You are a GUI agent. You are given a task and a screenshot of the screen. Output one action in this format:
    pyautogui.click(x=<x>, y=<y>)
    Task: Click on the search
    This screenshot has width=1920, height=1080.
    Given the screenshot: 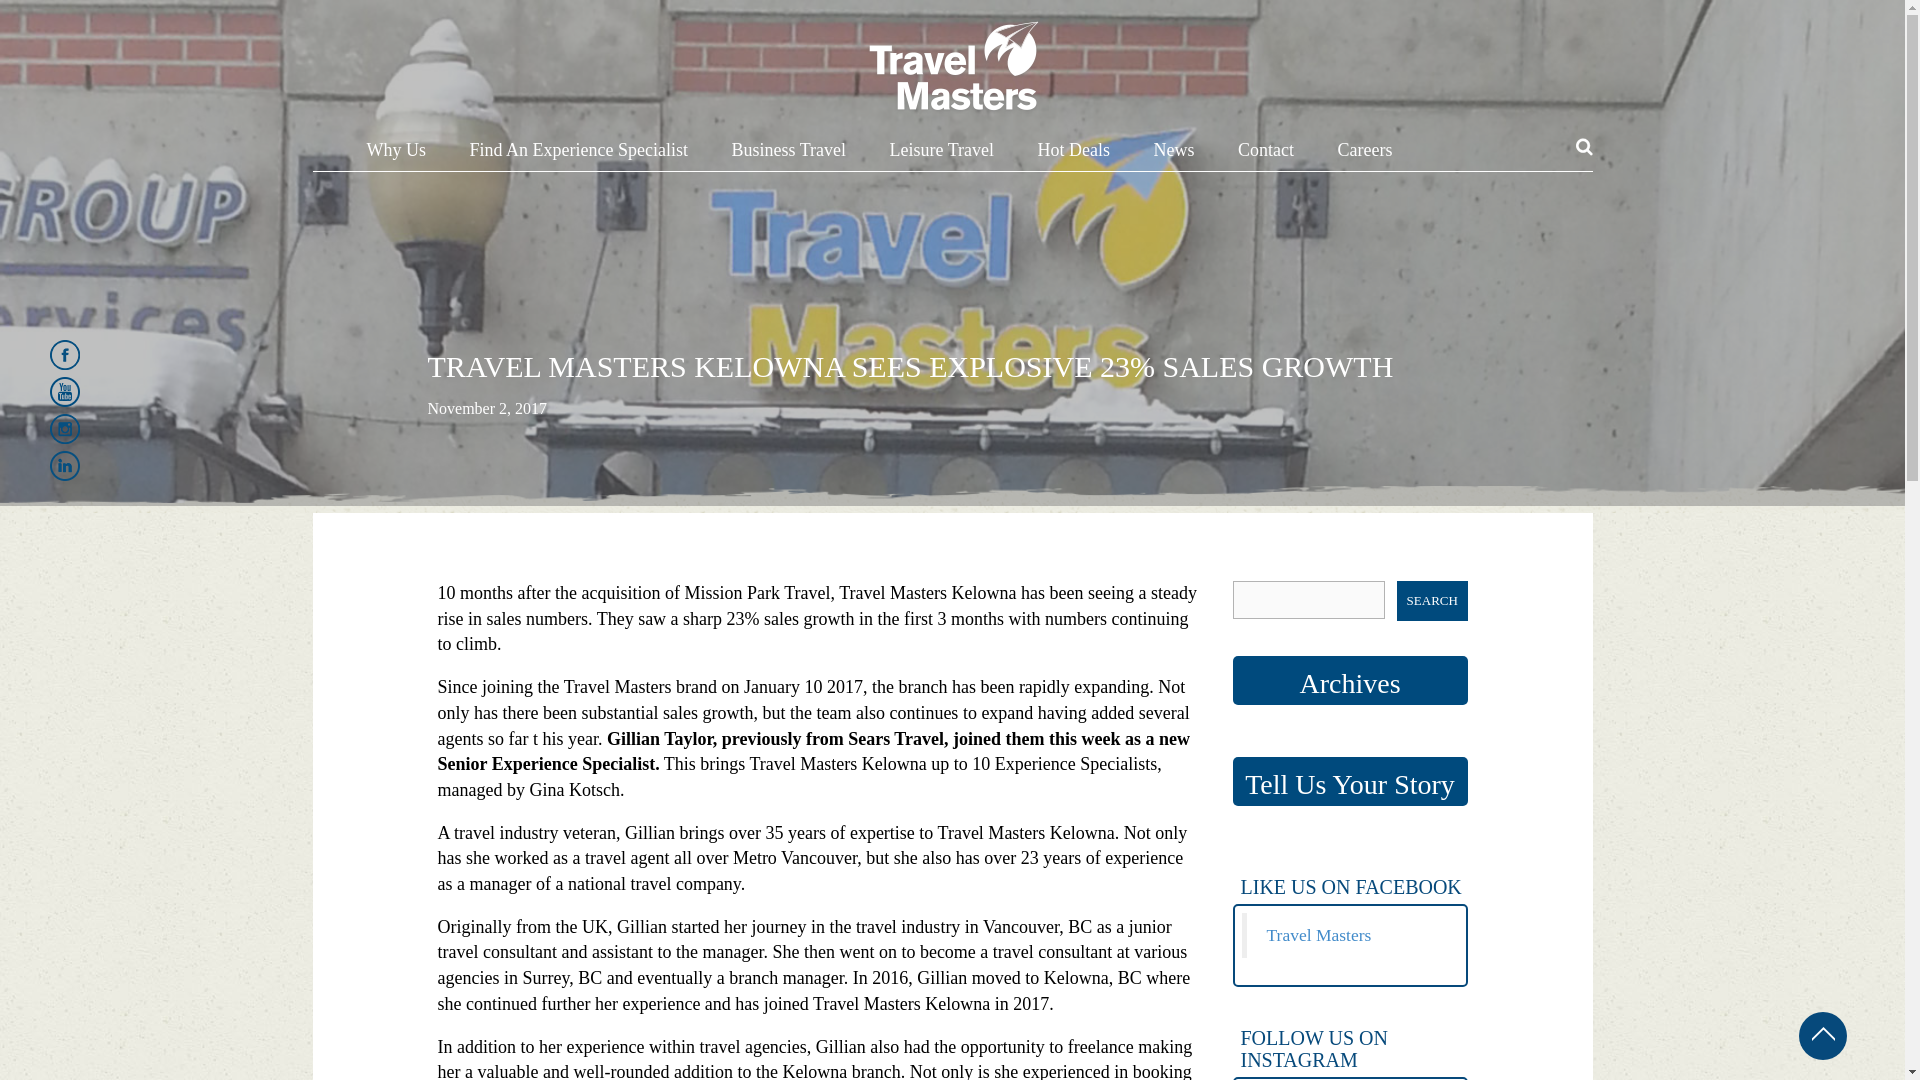 What is the action you would take?
    pyautogui.click(x=1432, y=601)
    